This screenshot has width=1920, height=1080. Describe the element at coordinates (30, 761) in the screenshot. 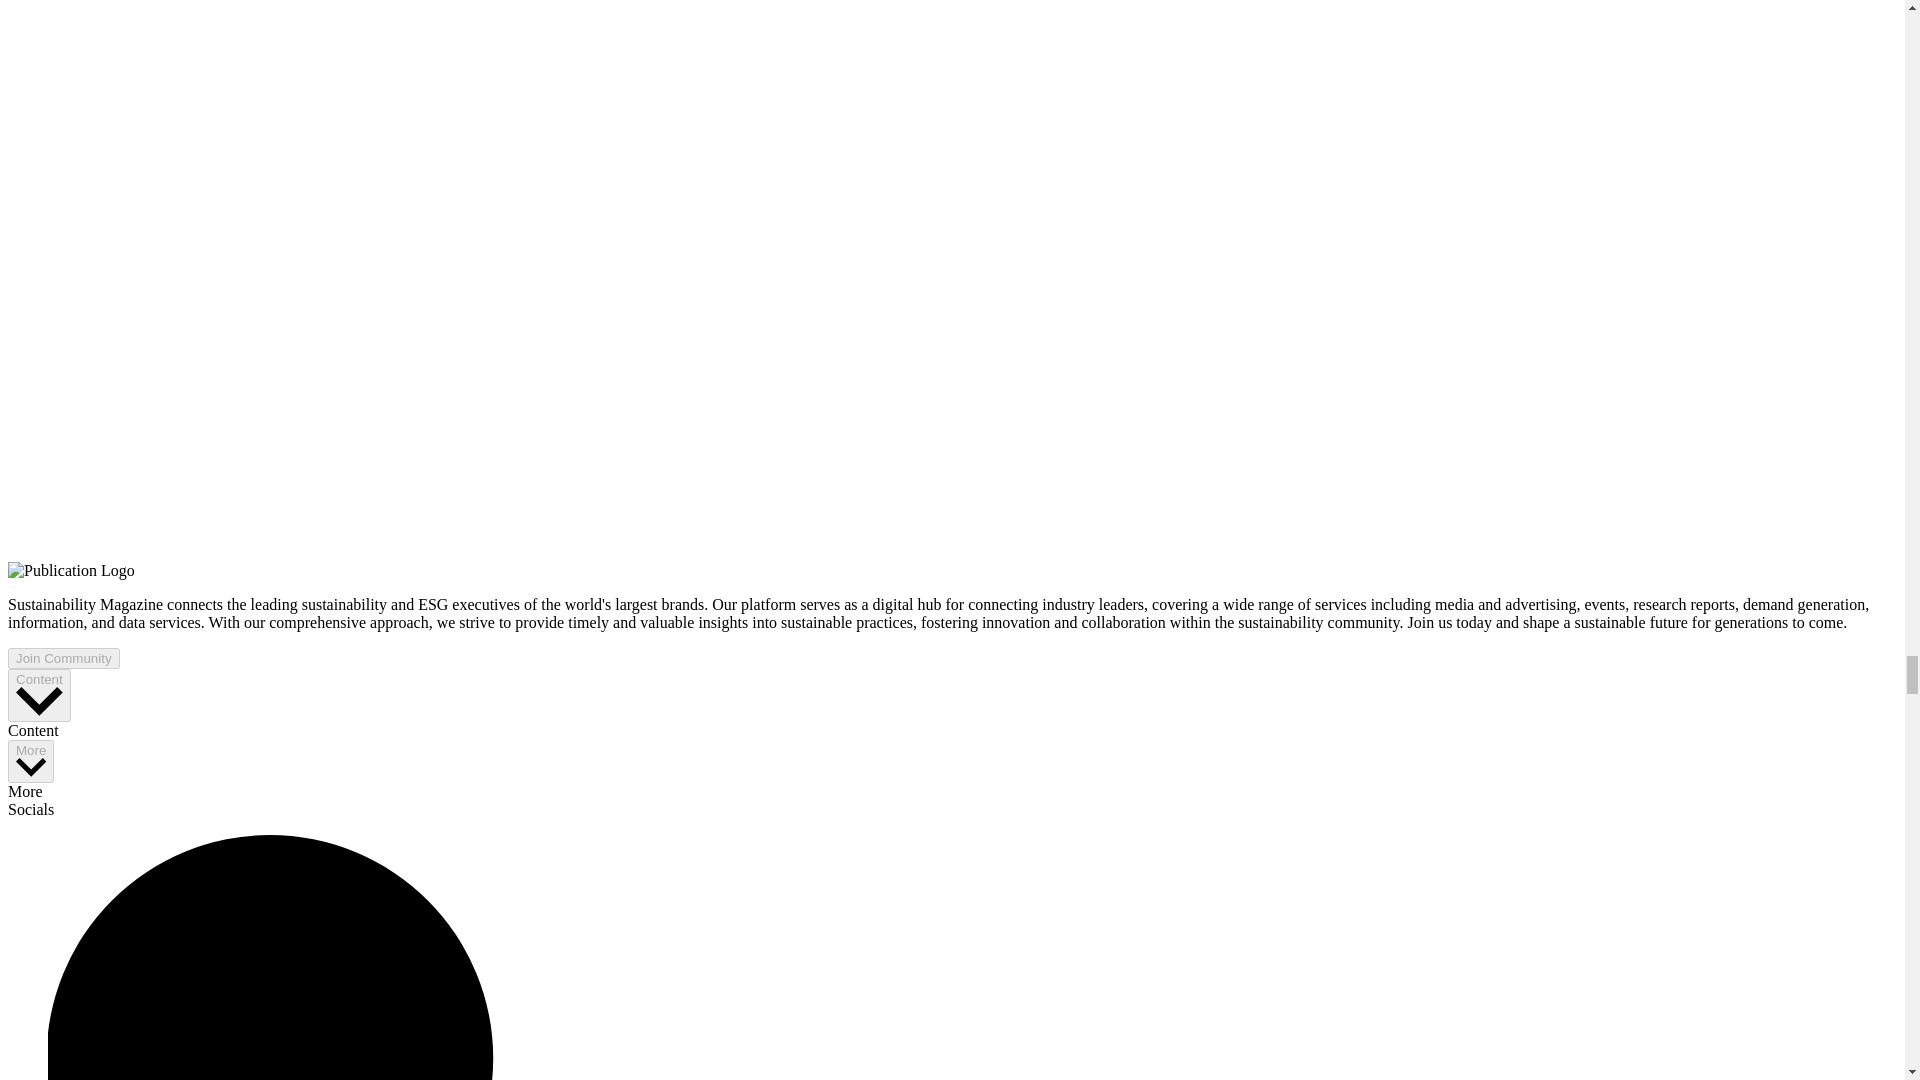

I see `More` at that location.